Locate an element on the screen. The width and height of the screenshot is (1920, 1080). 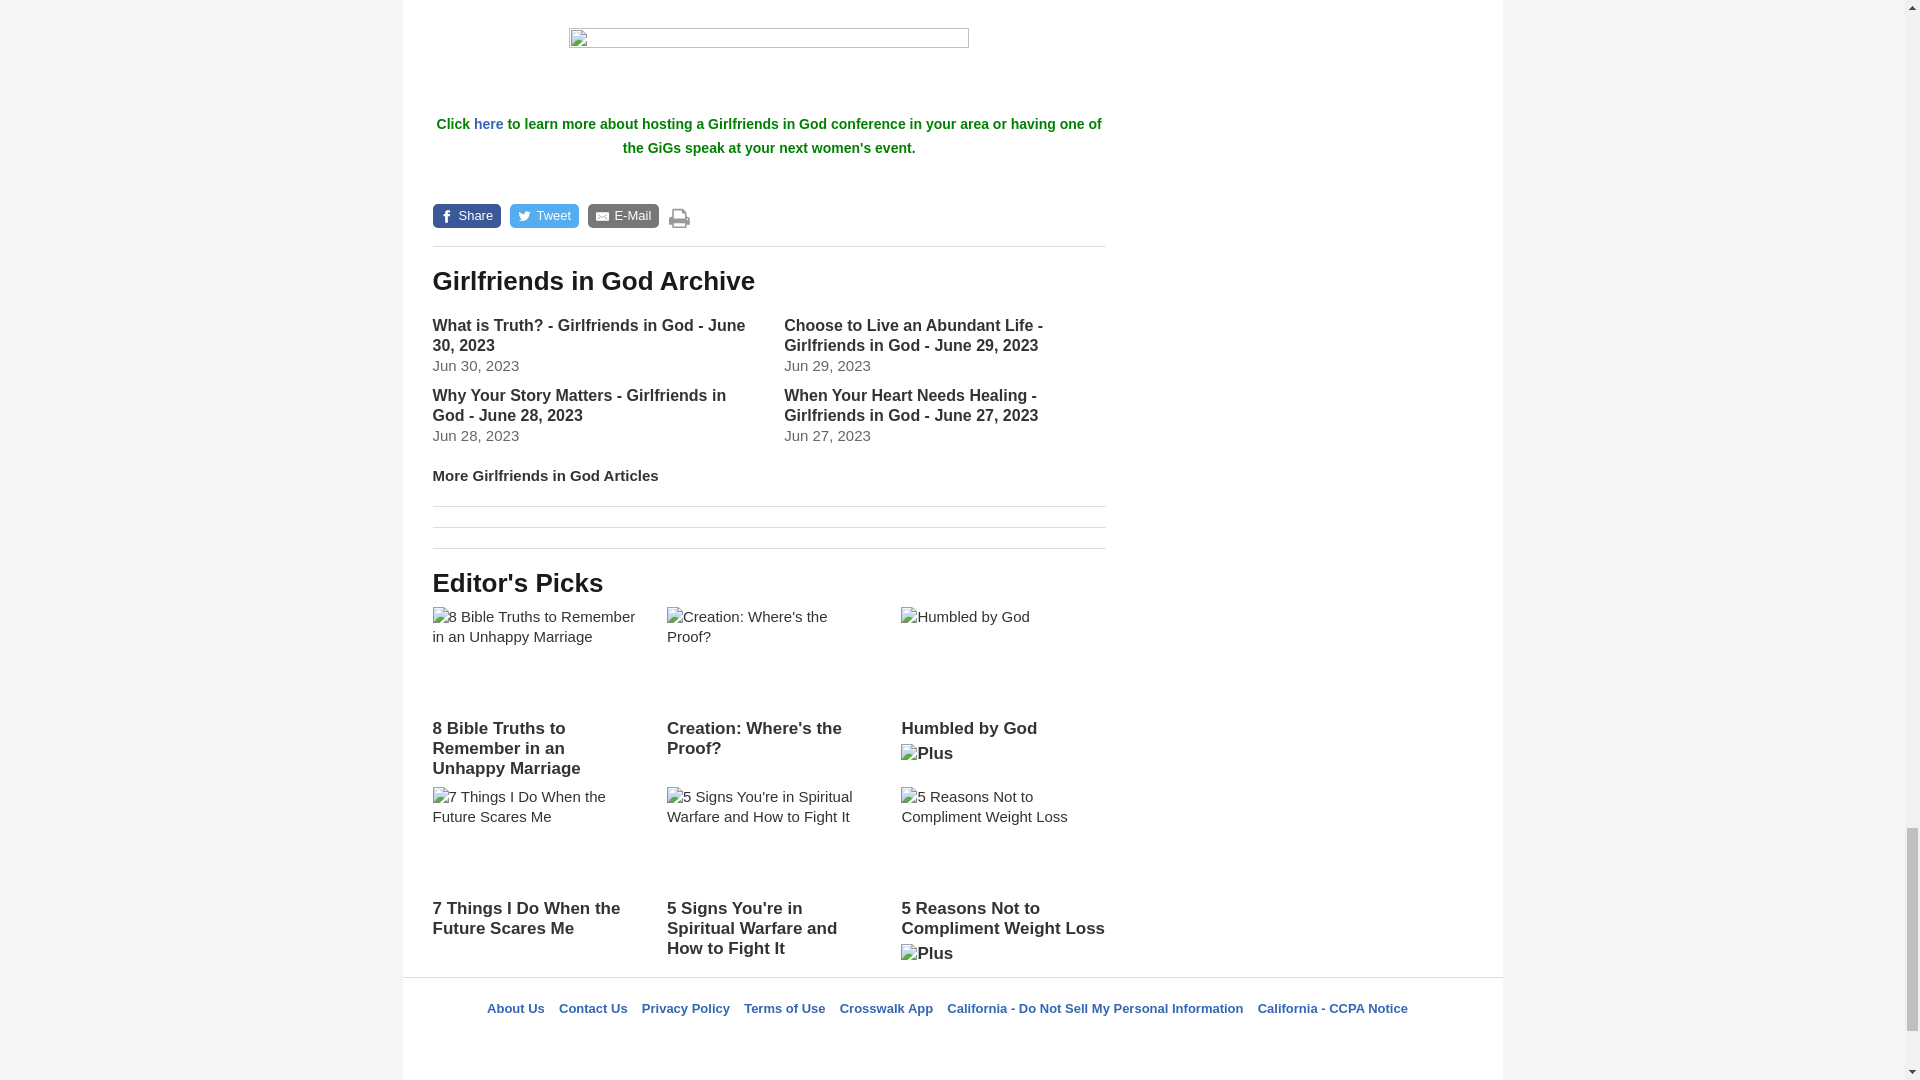
5 Reasons Not to Compliment Weight Loss is located at coordinates (1002, 882).